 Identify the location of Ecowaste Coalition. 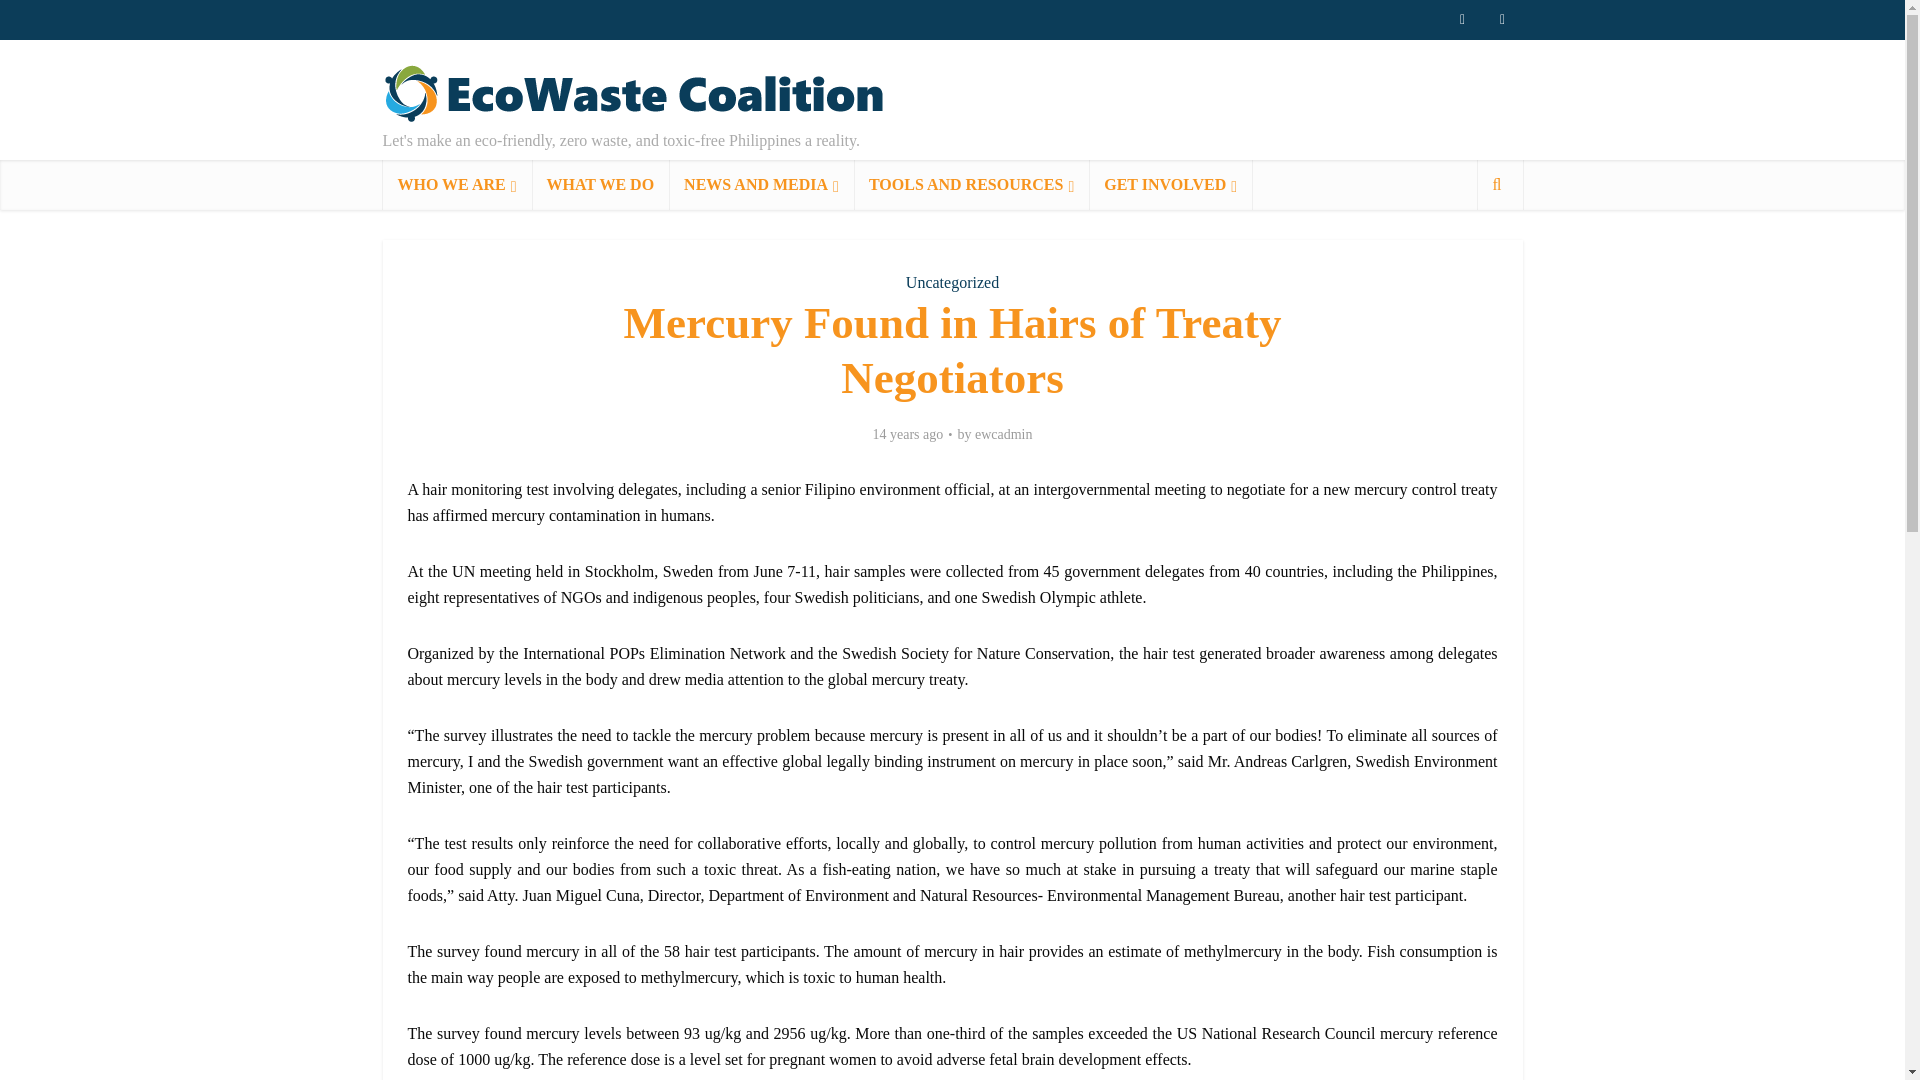
(637, 94).